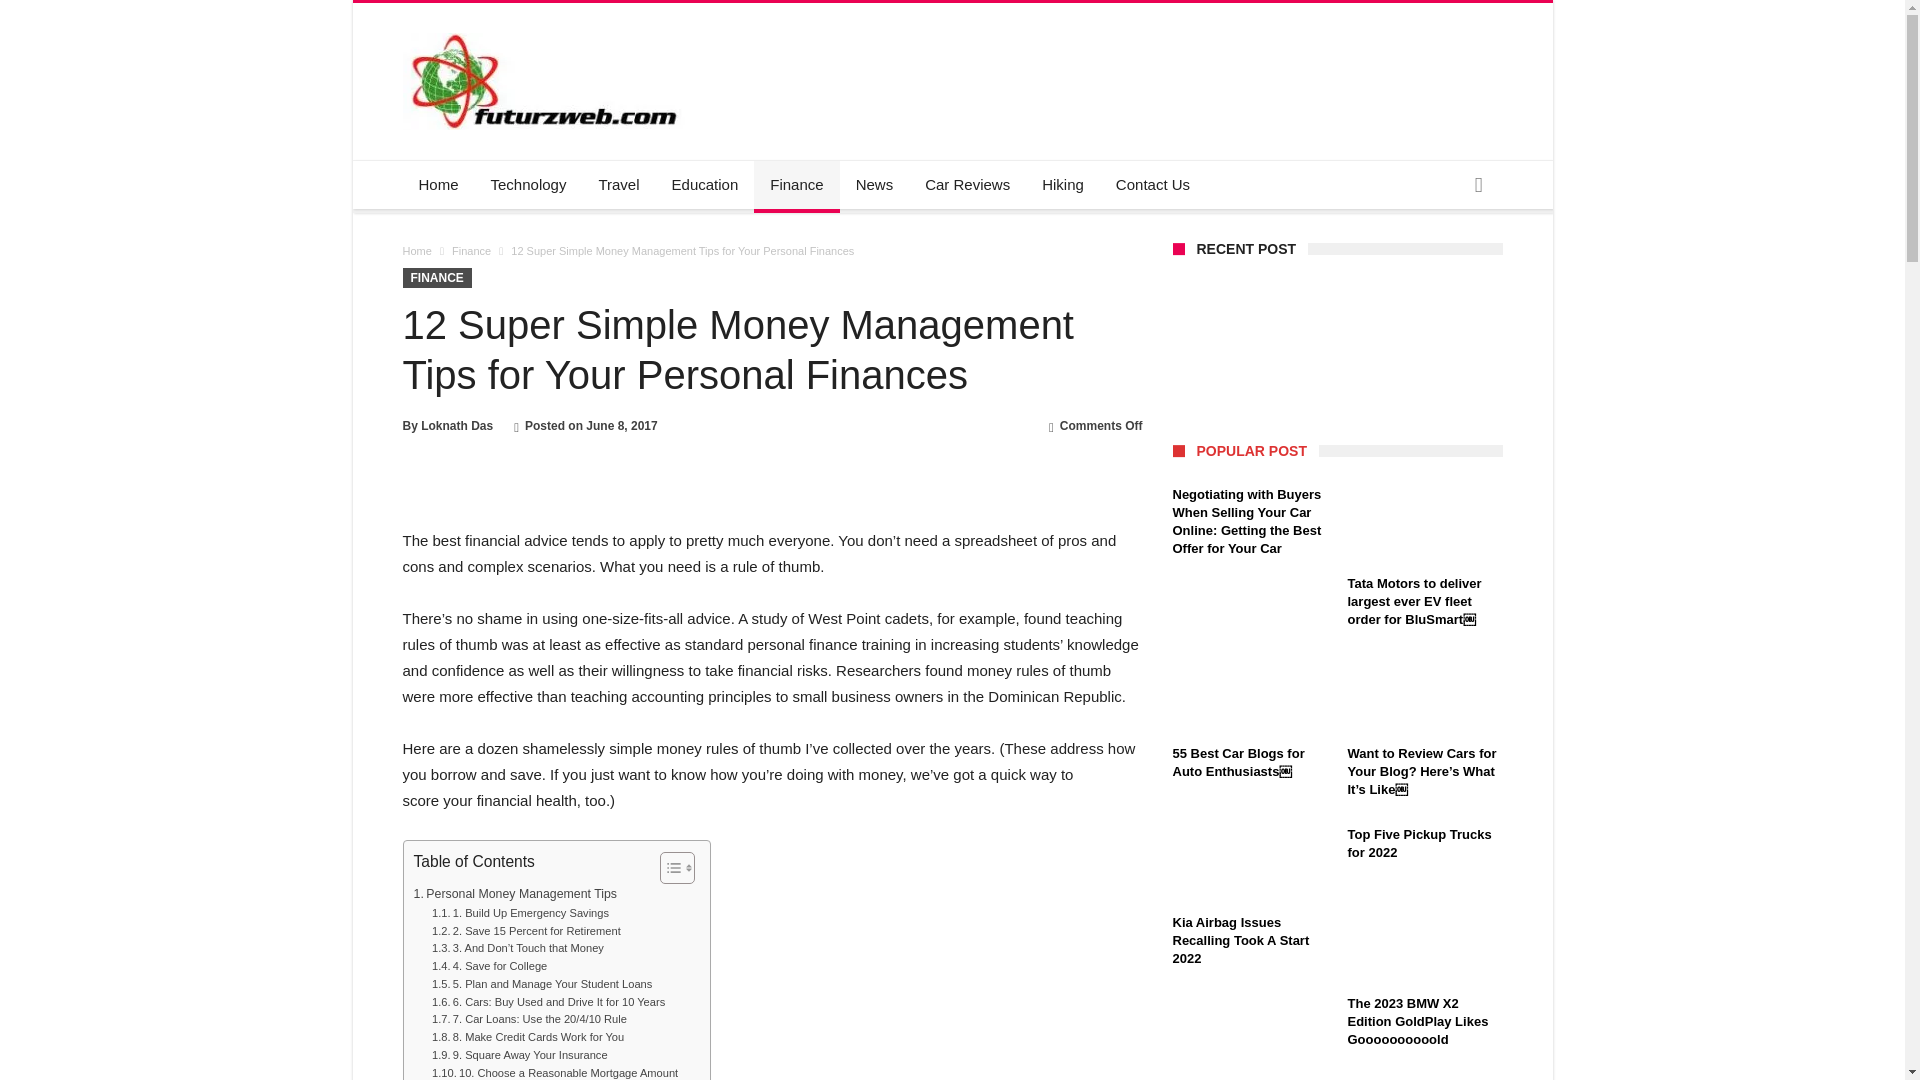 The width and height of the screenshot is (1920, 1080). What do you see at coordinates (456, 426) in the screenshot?
I see `Loknath Das` at bounding box center [456, 426].